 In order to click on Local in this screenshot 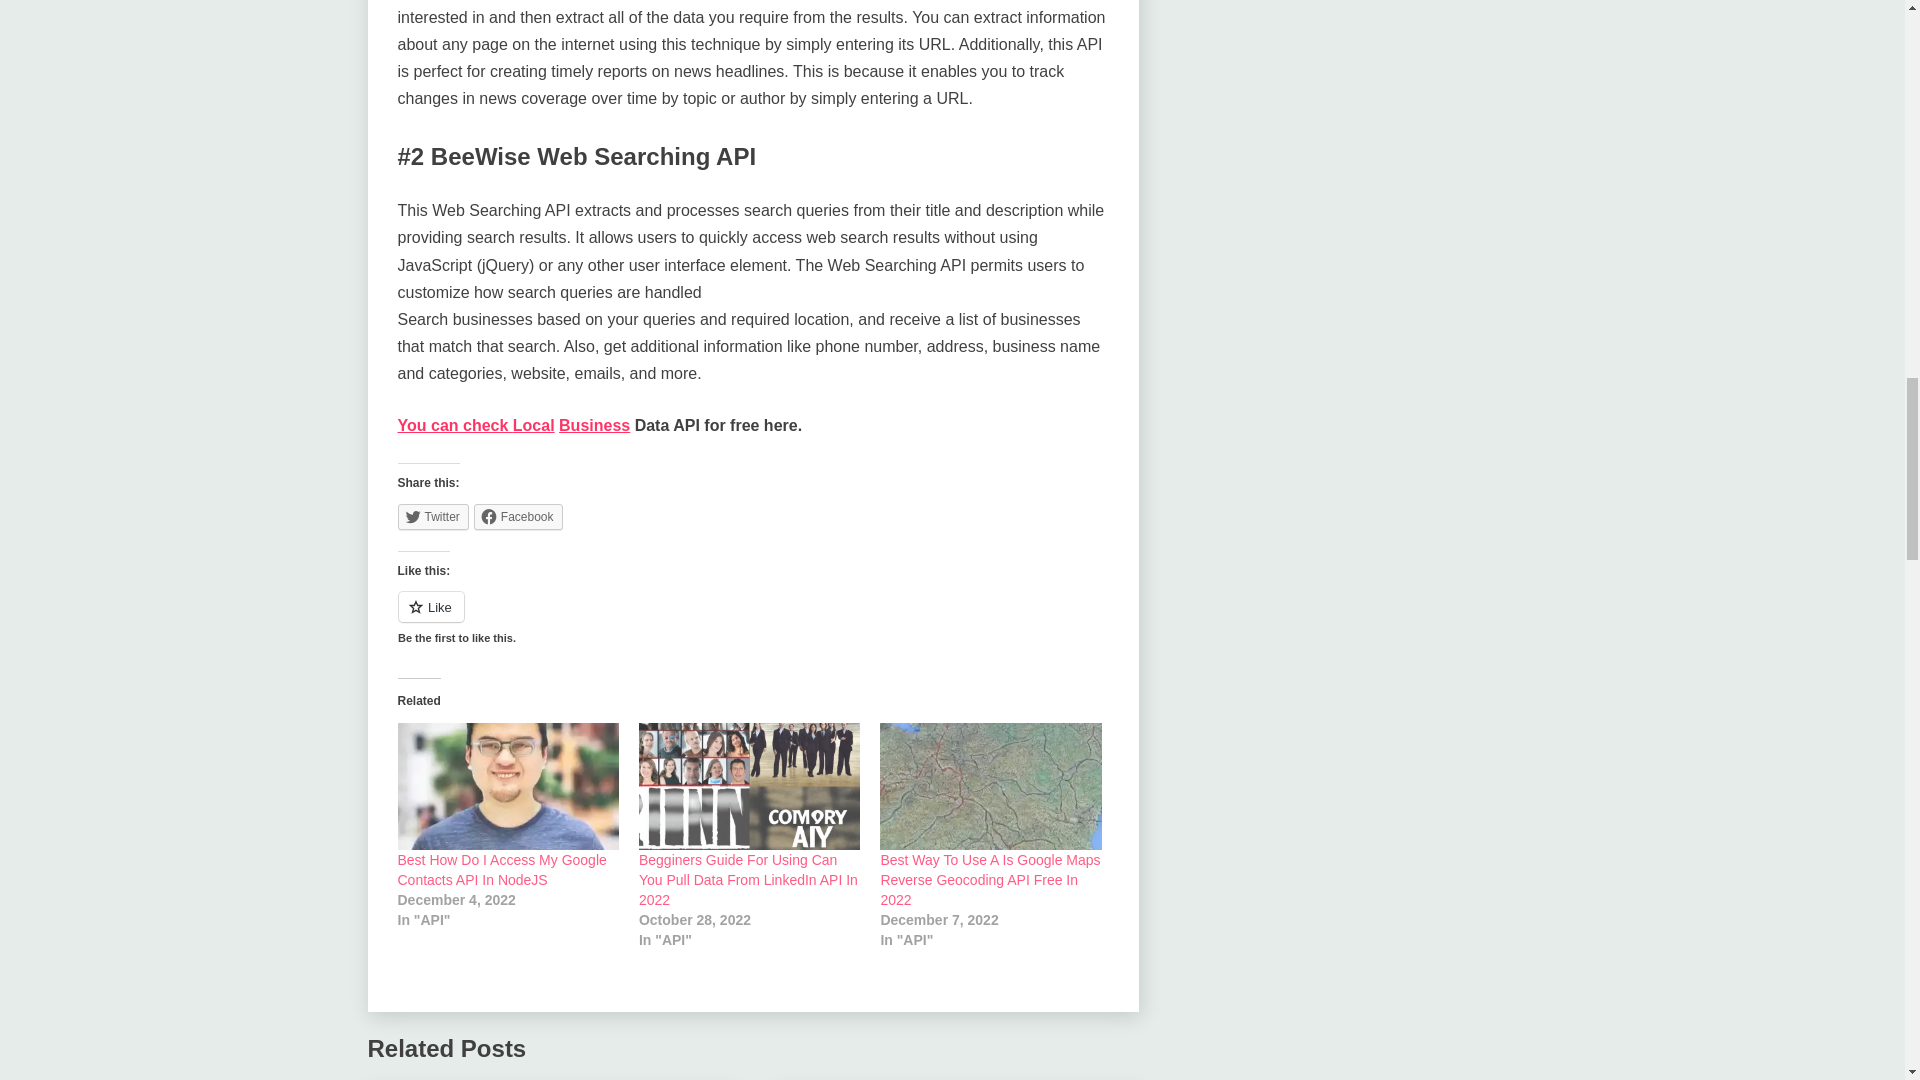, I will do `click(533, 425)`.